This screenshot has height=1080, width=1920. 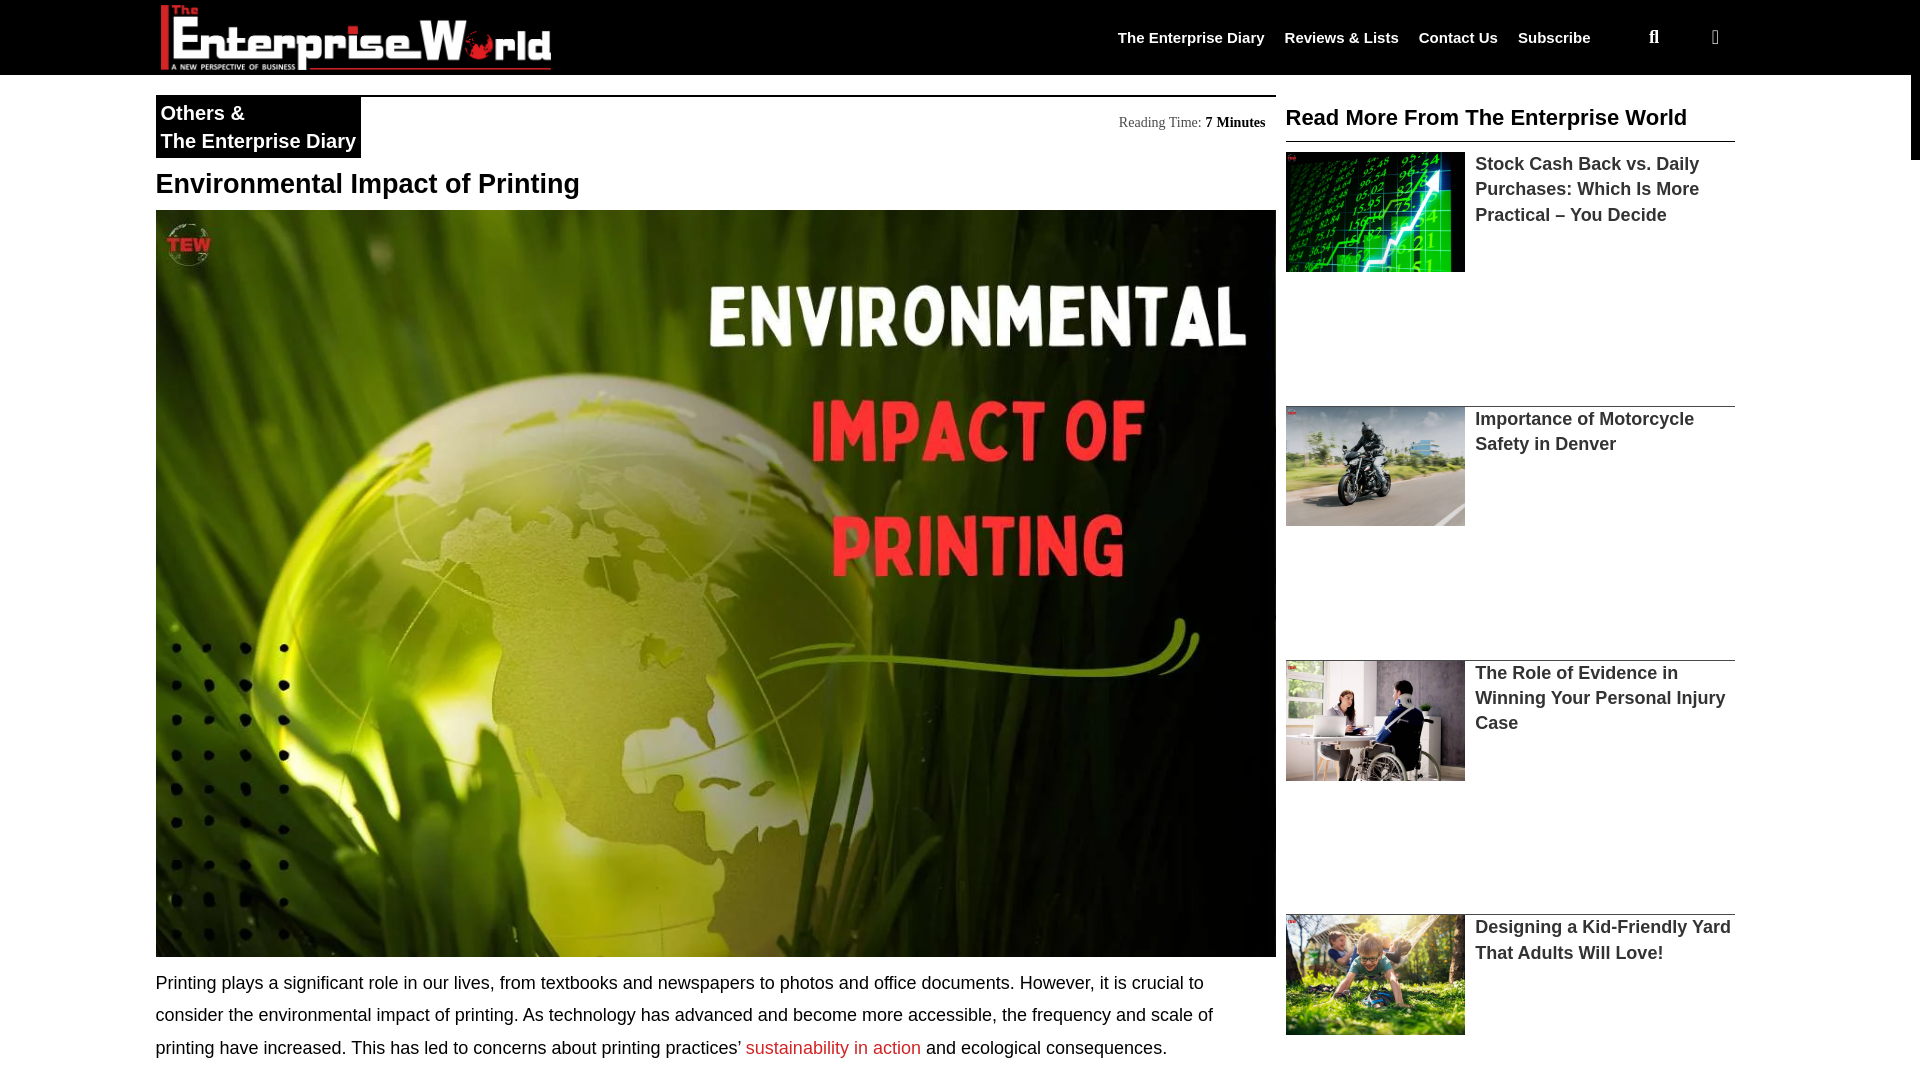 What do you see at coordinates (192, 112) in the screenshot?
I see `Others` at bounding box center [192, 112].